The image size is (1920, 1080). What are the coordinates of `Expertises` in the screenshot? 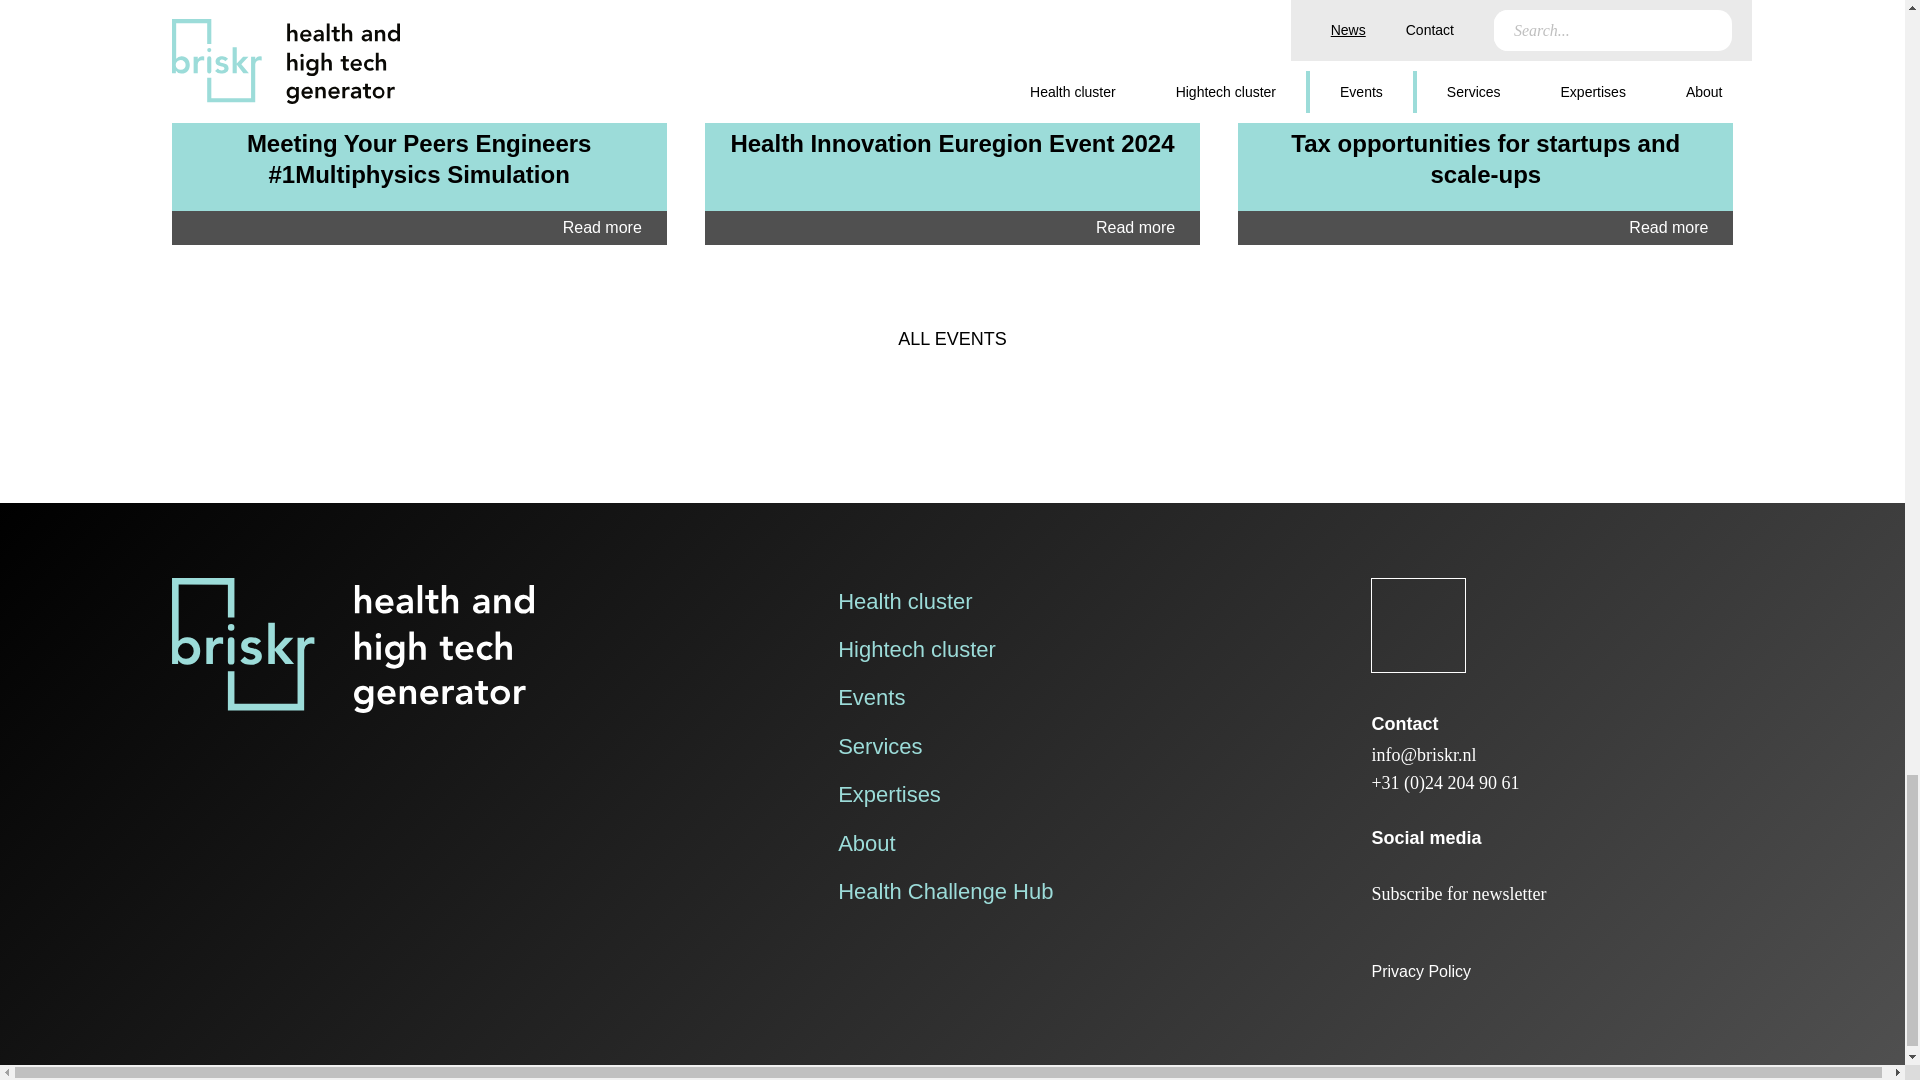 It's located at (888, 794).